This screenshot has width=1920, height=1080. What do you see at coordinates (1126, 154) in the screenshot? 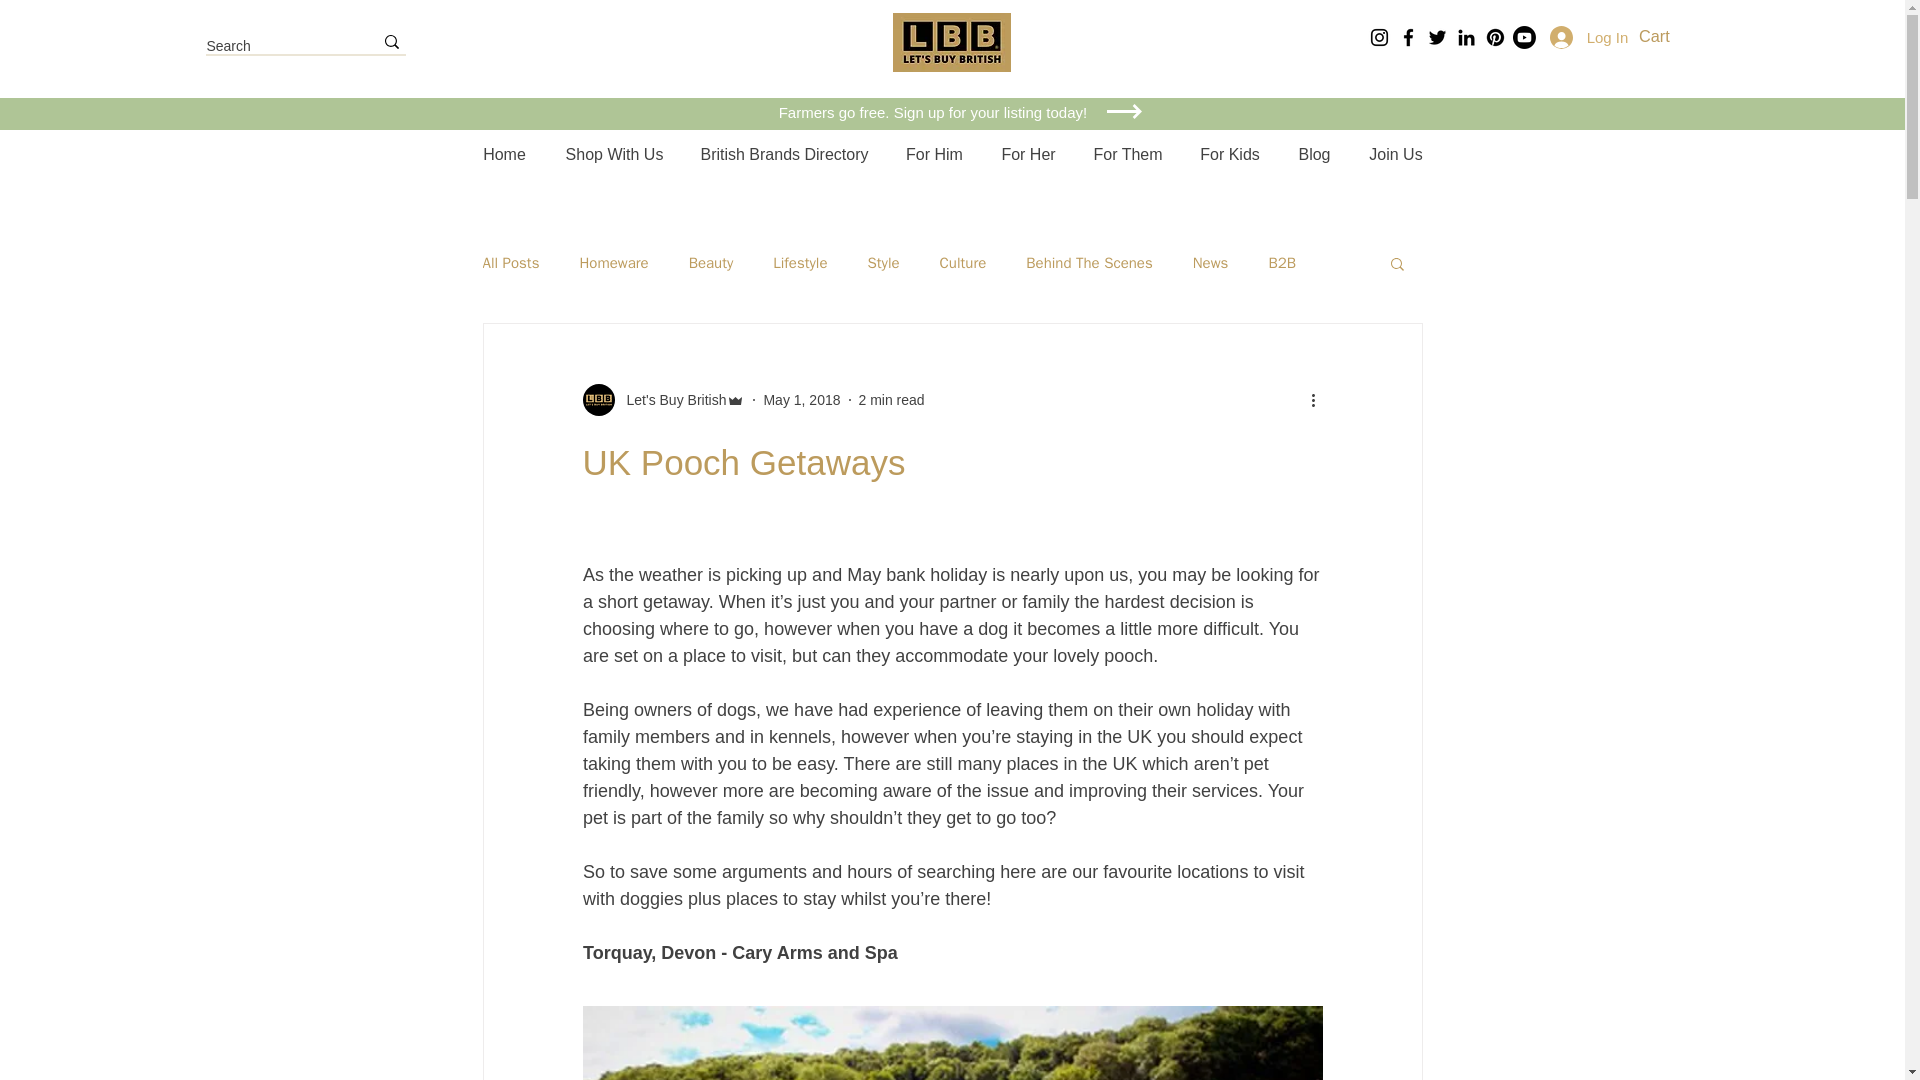
I see `For Them` at bounding box center [1126, 154].